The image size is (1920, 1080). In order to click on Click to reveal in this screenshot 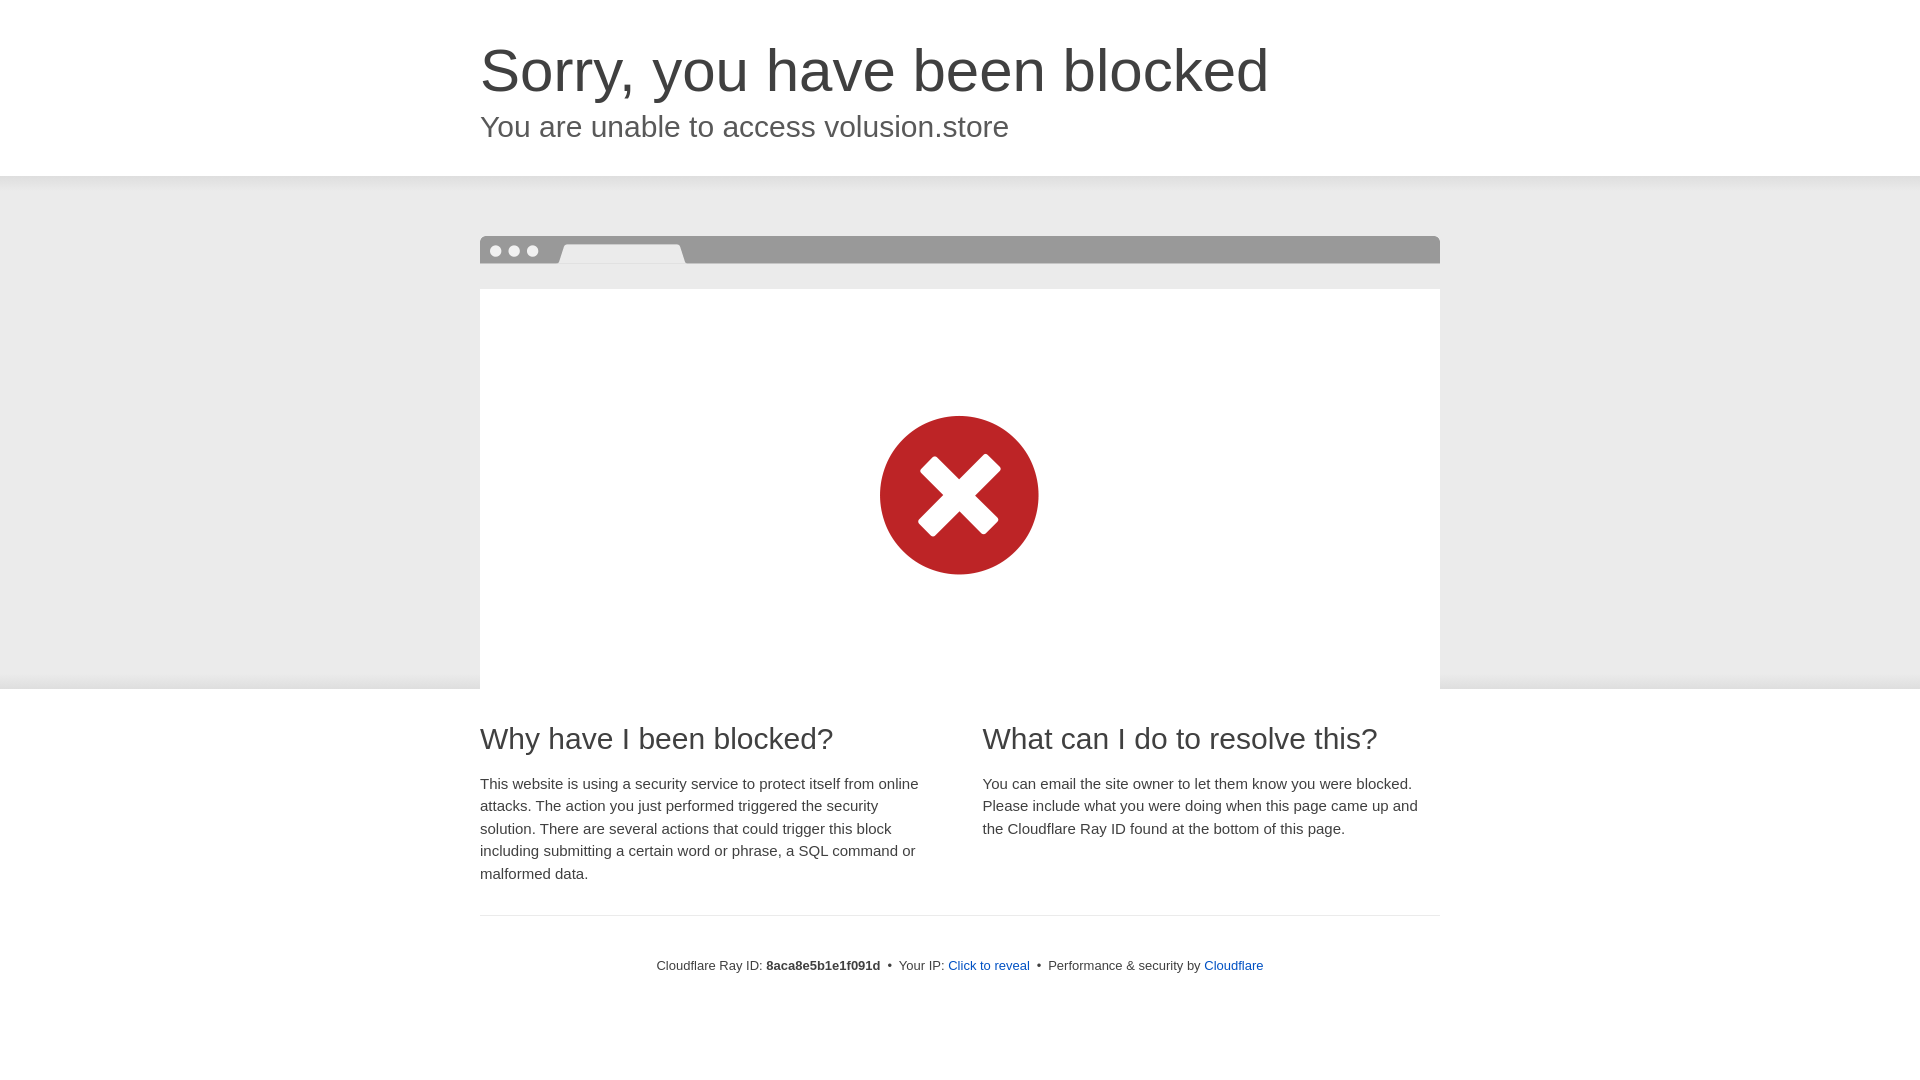, I will do `click(988, 966)`.